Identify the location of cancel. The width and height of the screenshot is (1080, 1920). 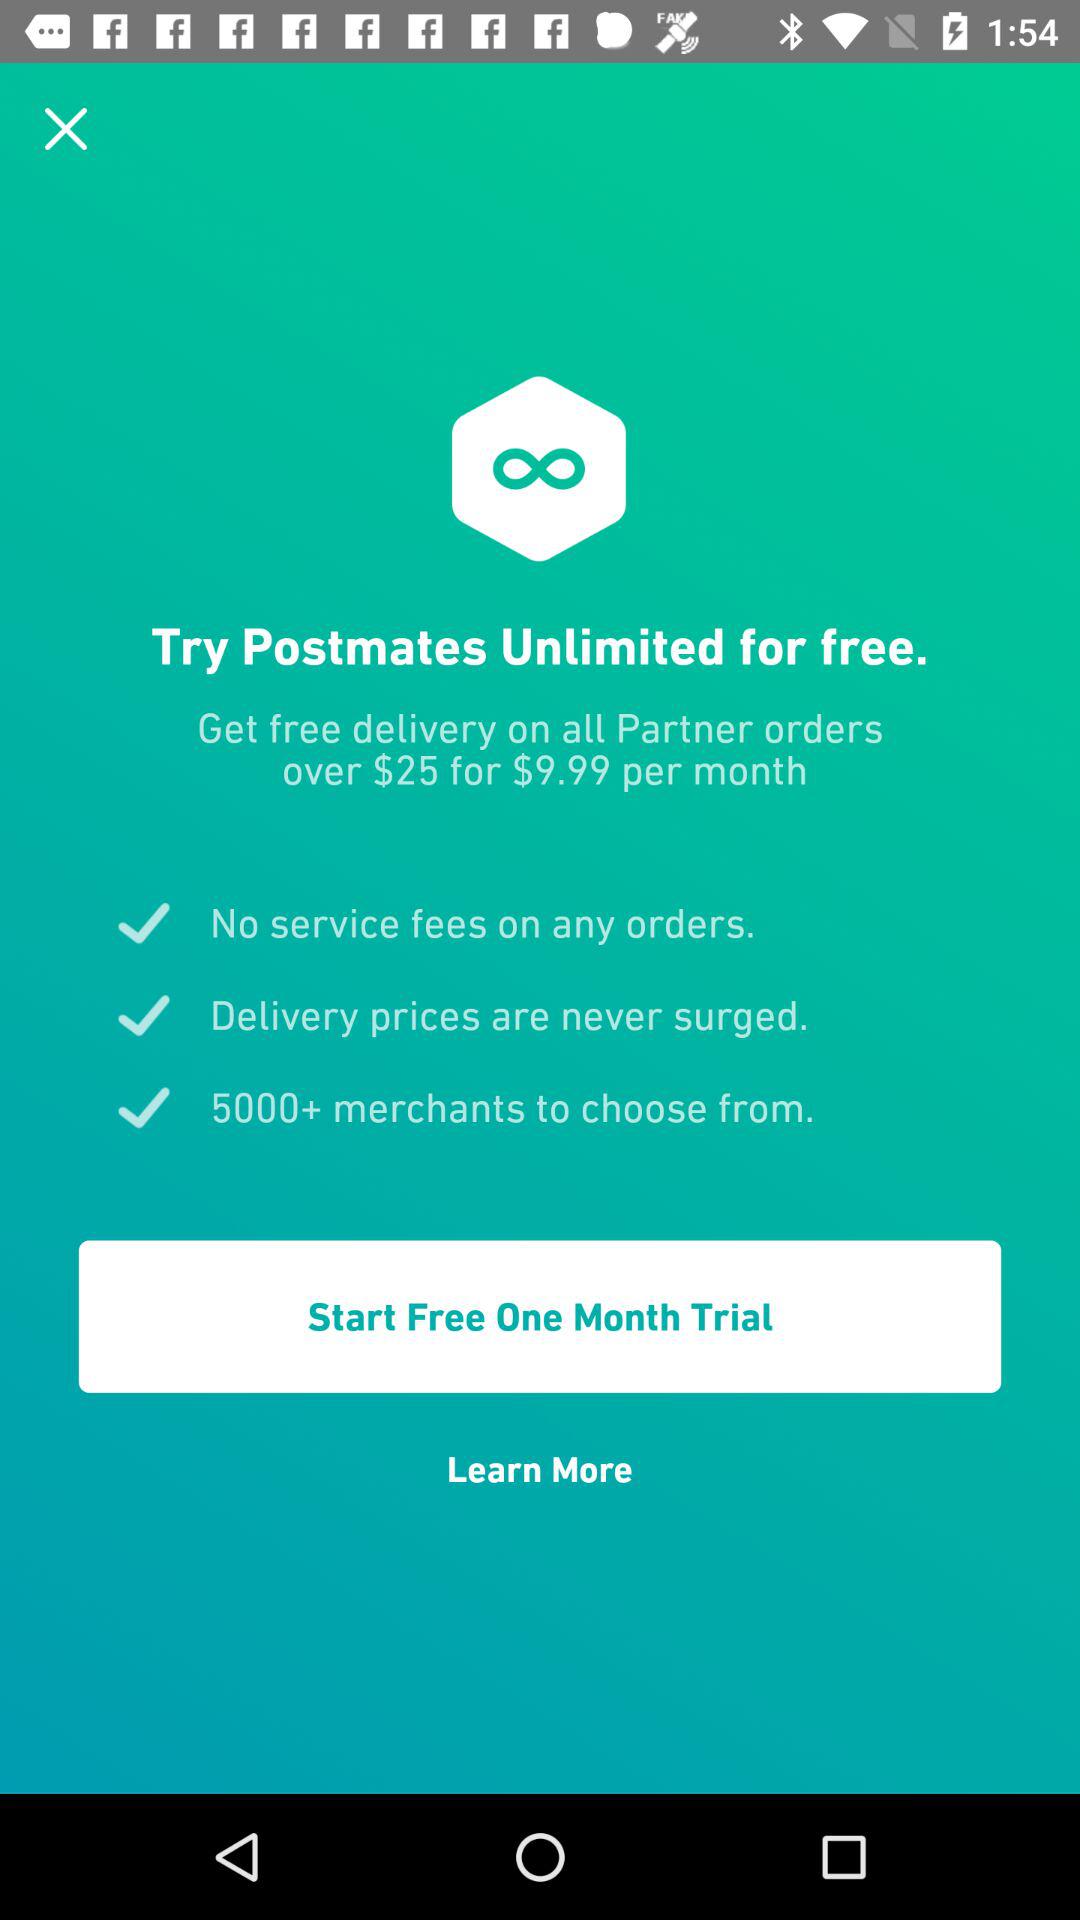
(66, 128).